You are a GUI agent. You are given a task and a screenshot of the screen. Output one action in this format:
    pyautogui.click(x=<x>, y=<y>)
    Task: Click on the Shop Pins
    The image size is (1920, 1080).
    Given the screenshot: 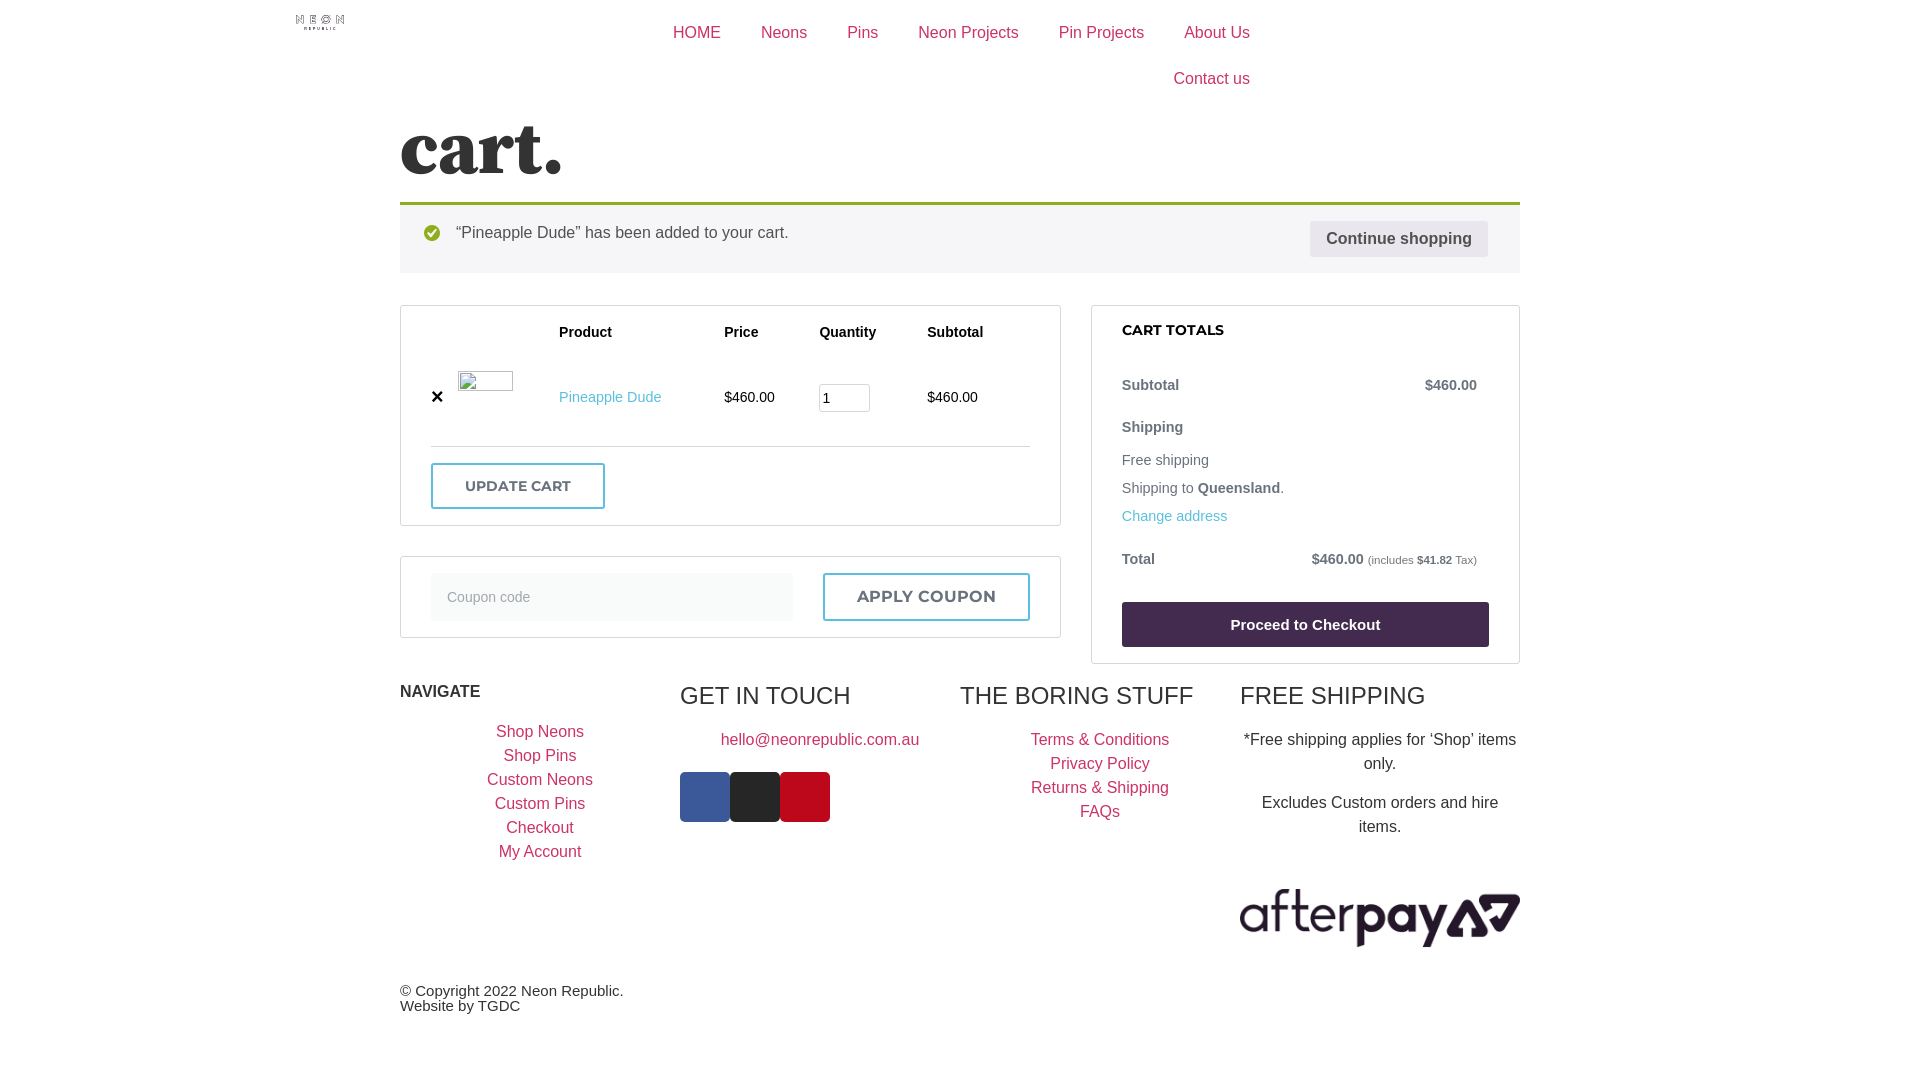 What is the action you would take?
    pyautogui.click(x=540, y=756)
    